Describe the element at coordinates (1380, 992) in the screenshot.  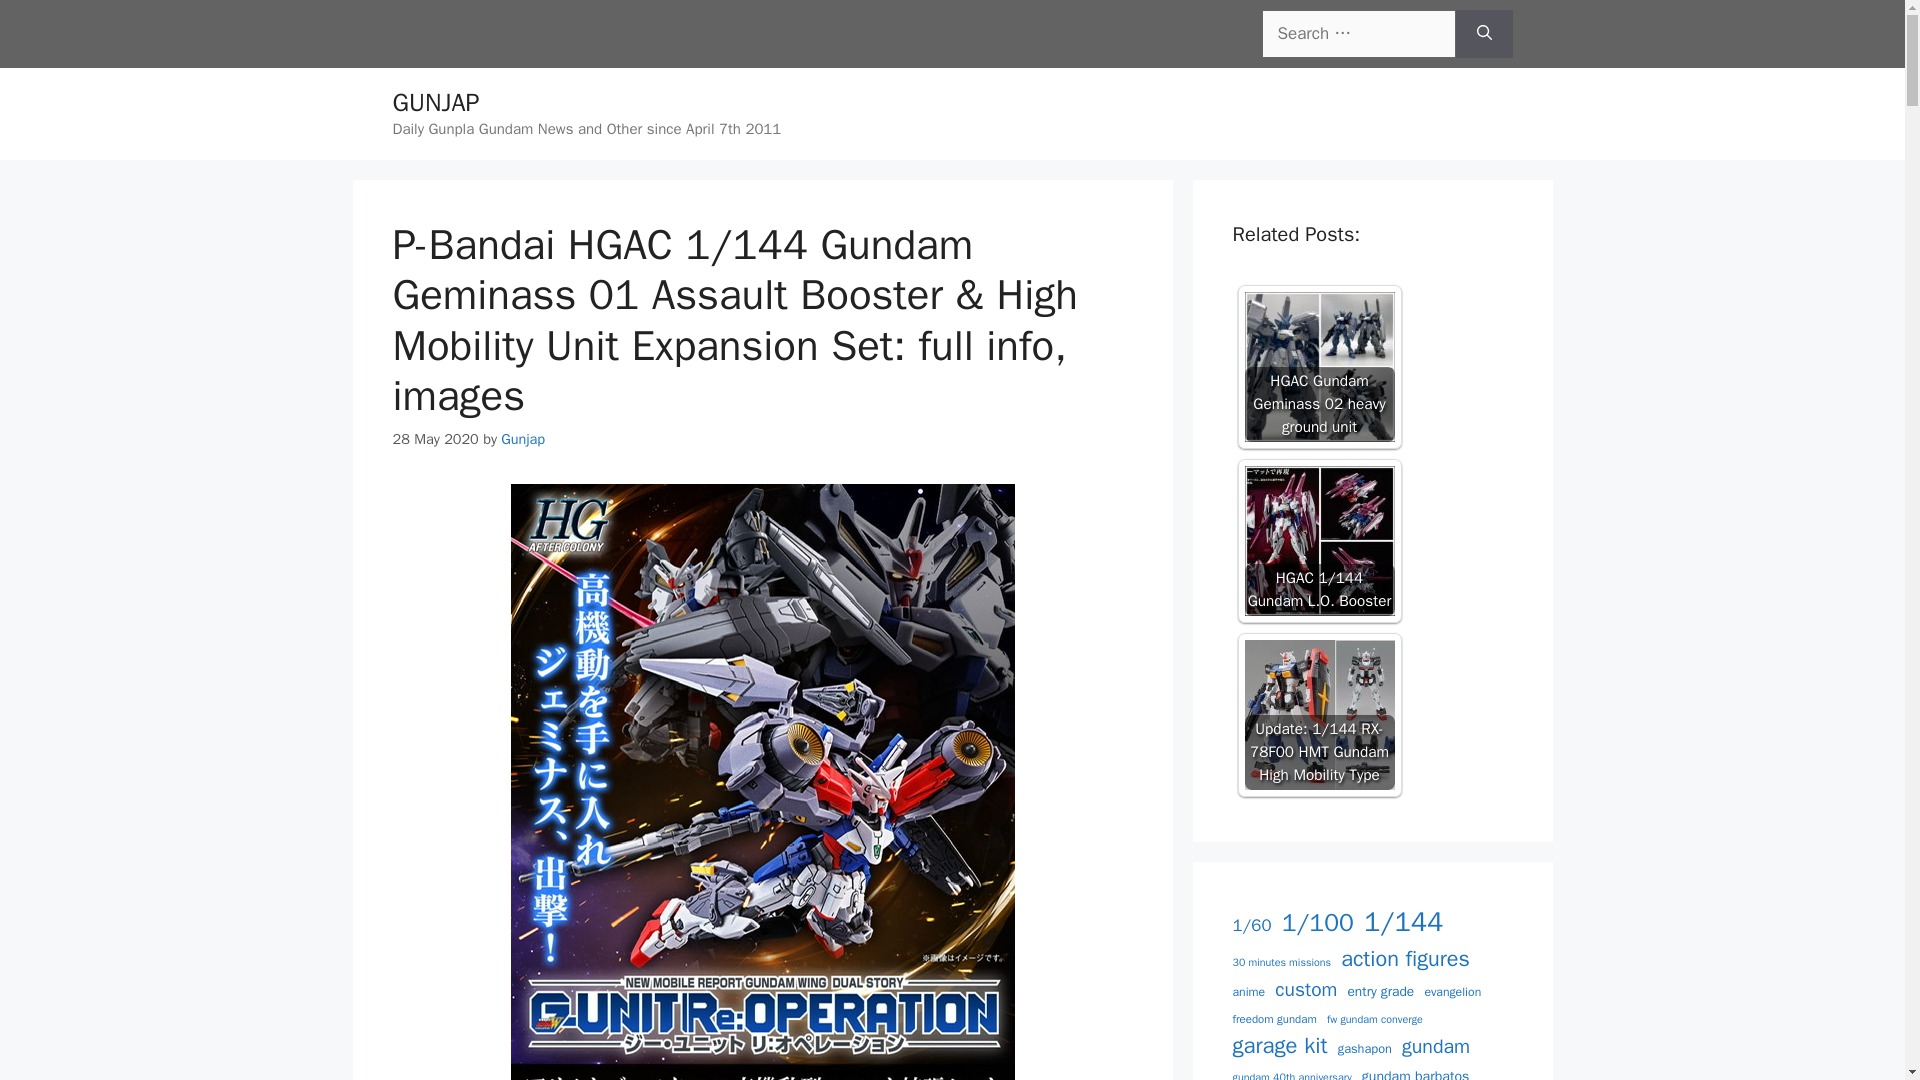
I see `entry grade` at that location.